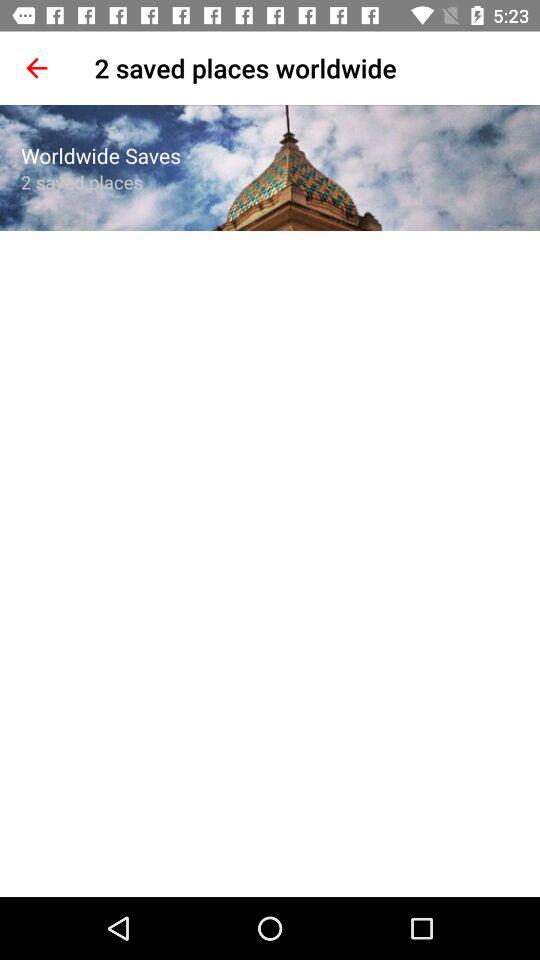 This screenshot has height=960, width=540. I want to click on launch the item to the left of the 2 saved places icon, so click(36, 68).